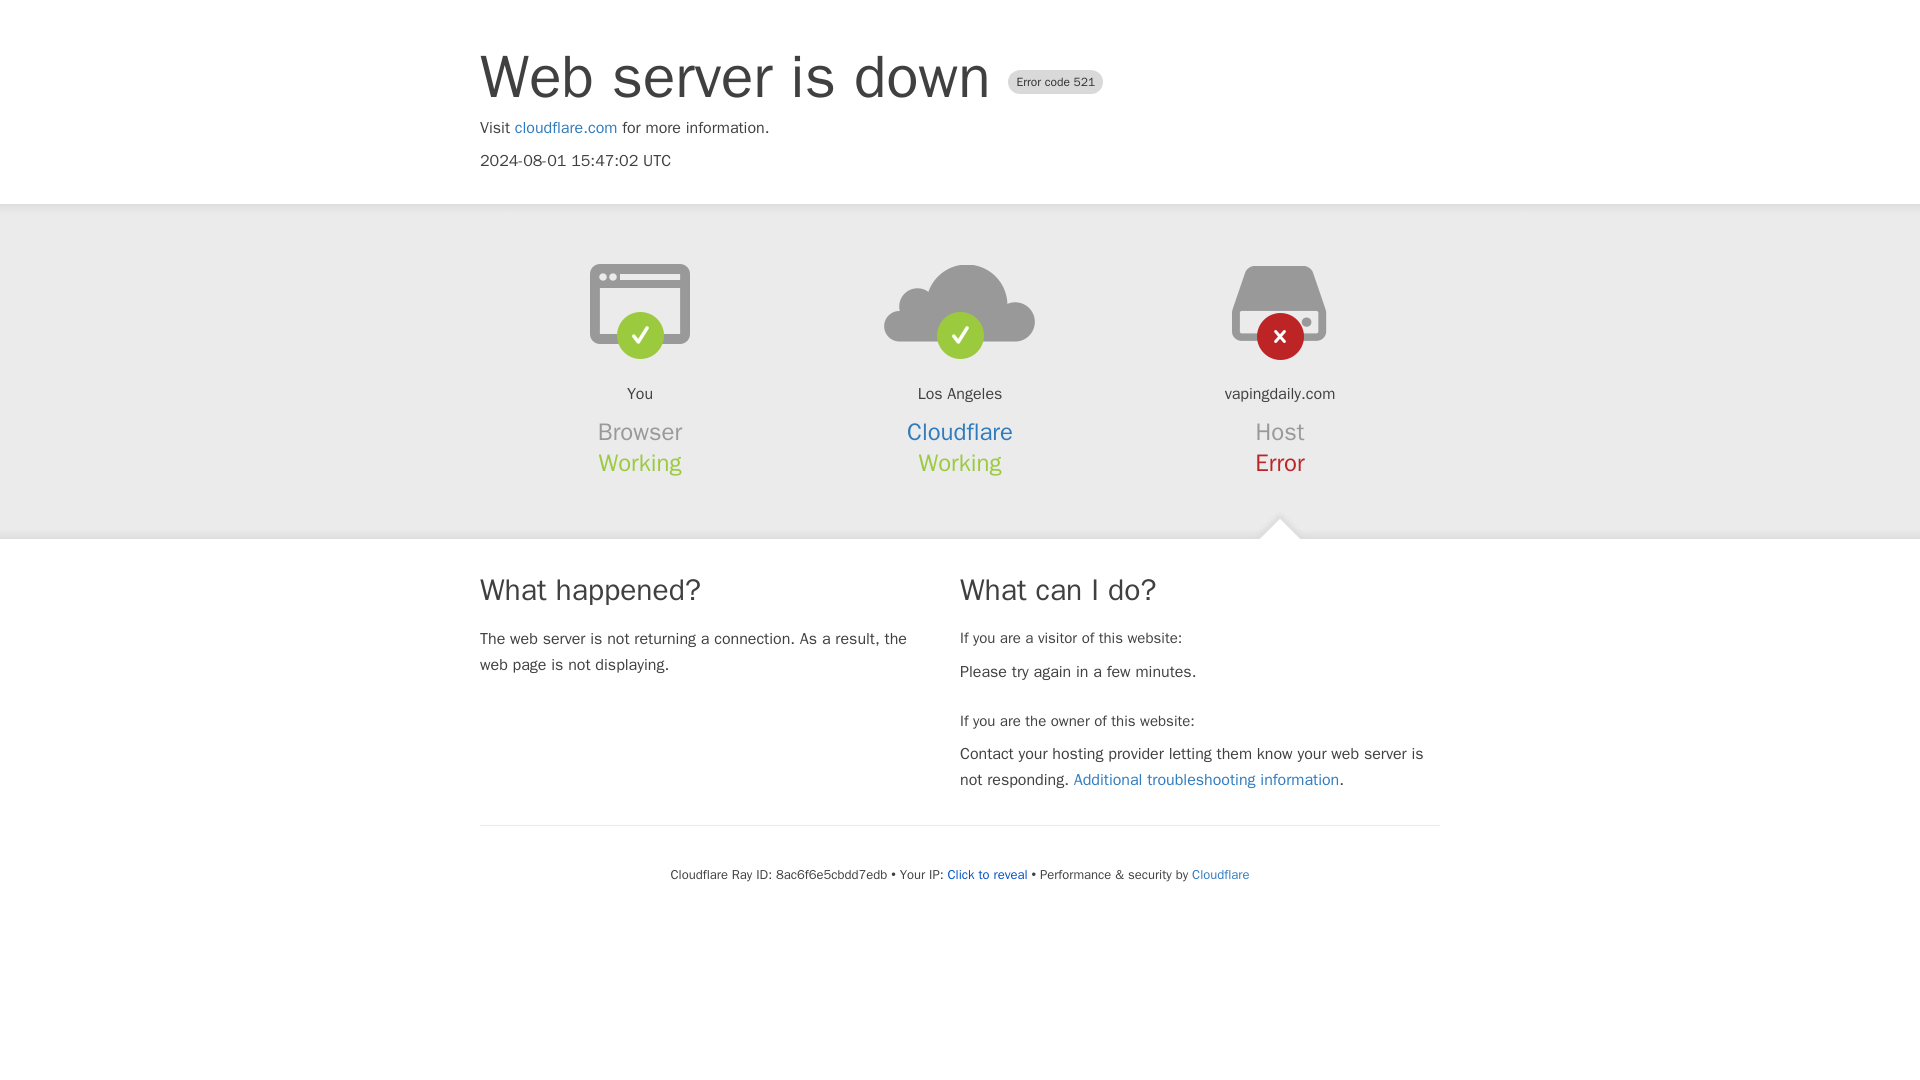 This screenshot has width=1920, height=1080. I want to click on cloudflare.com, so click(566, 128).